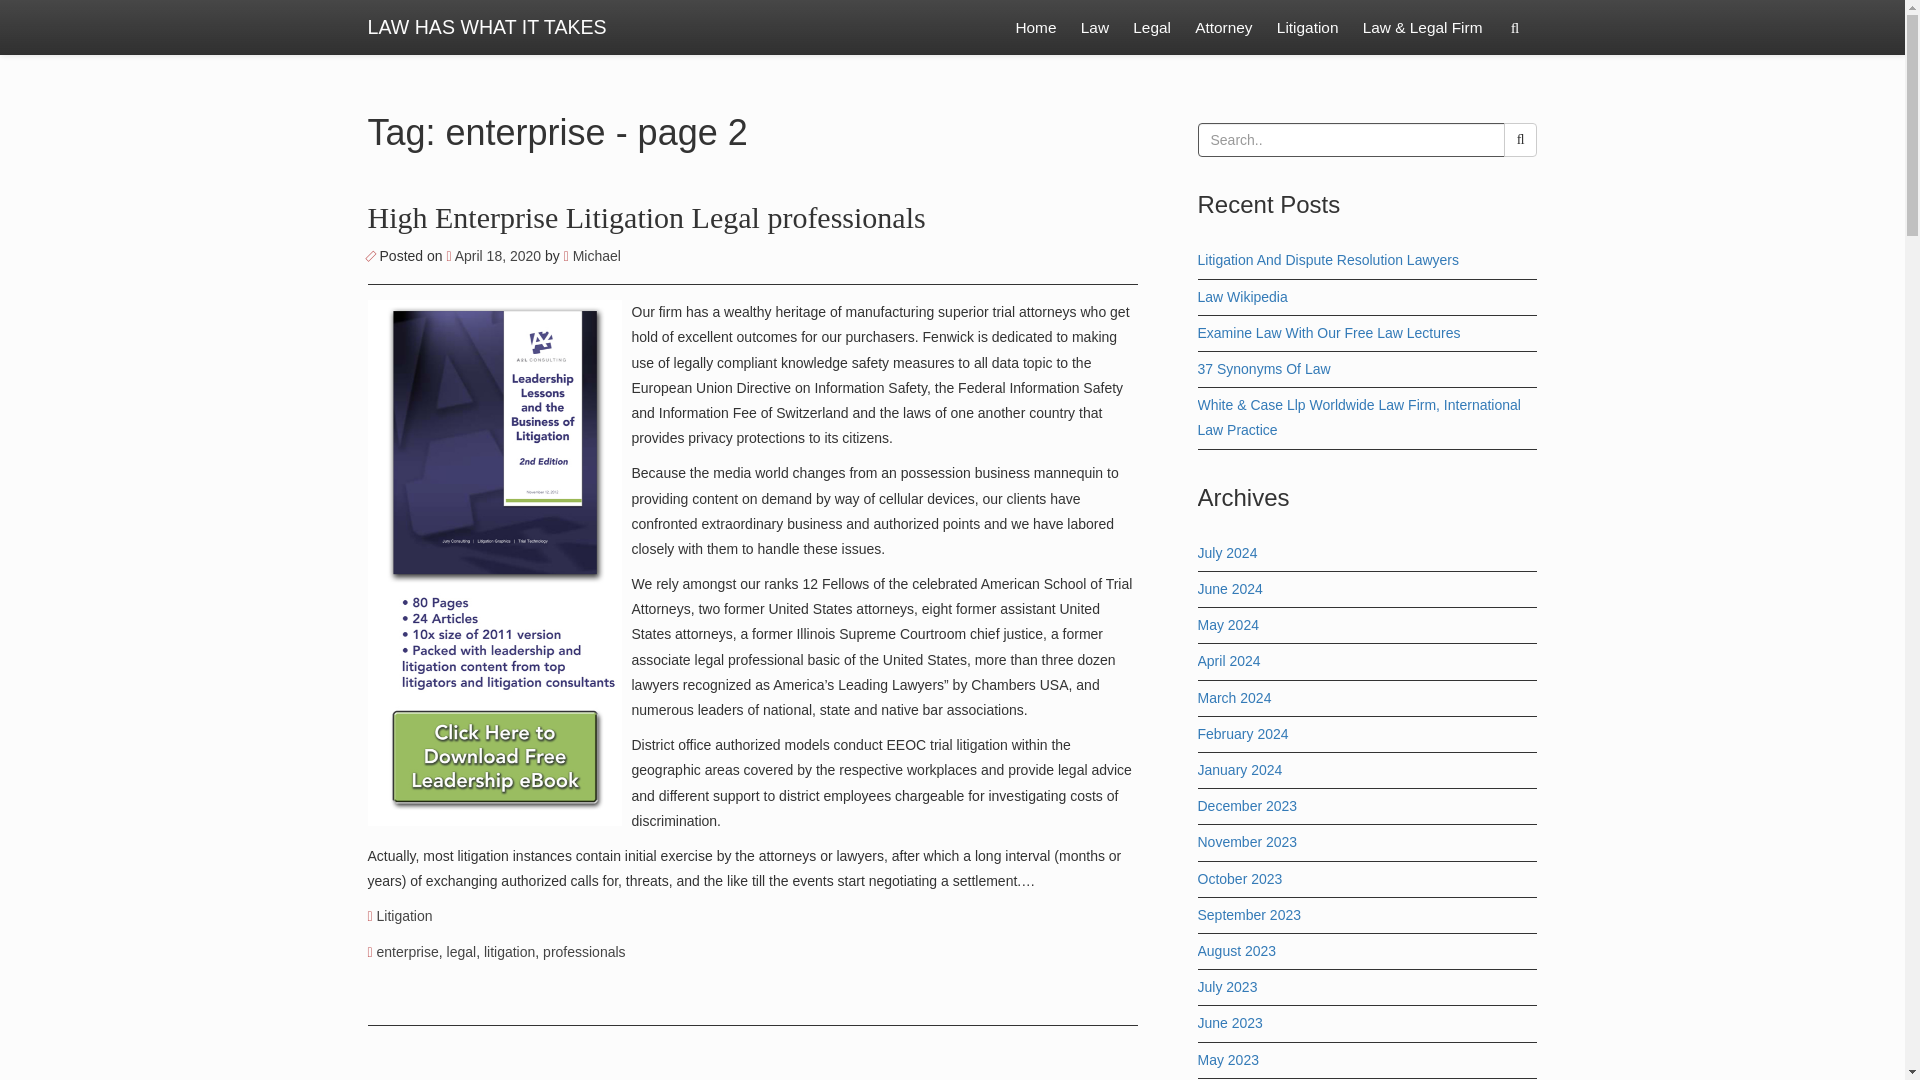 The image size is (1920, 1080). Describe the element at coordinates (592, 256) in the screenshot. I see `Michael` at that location.